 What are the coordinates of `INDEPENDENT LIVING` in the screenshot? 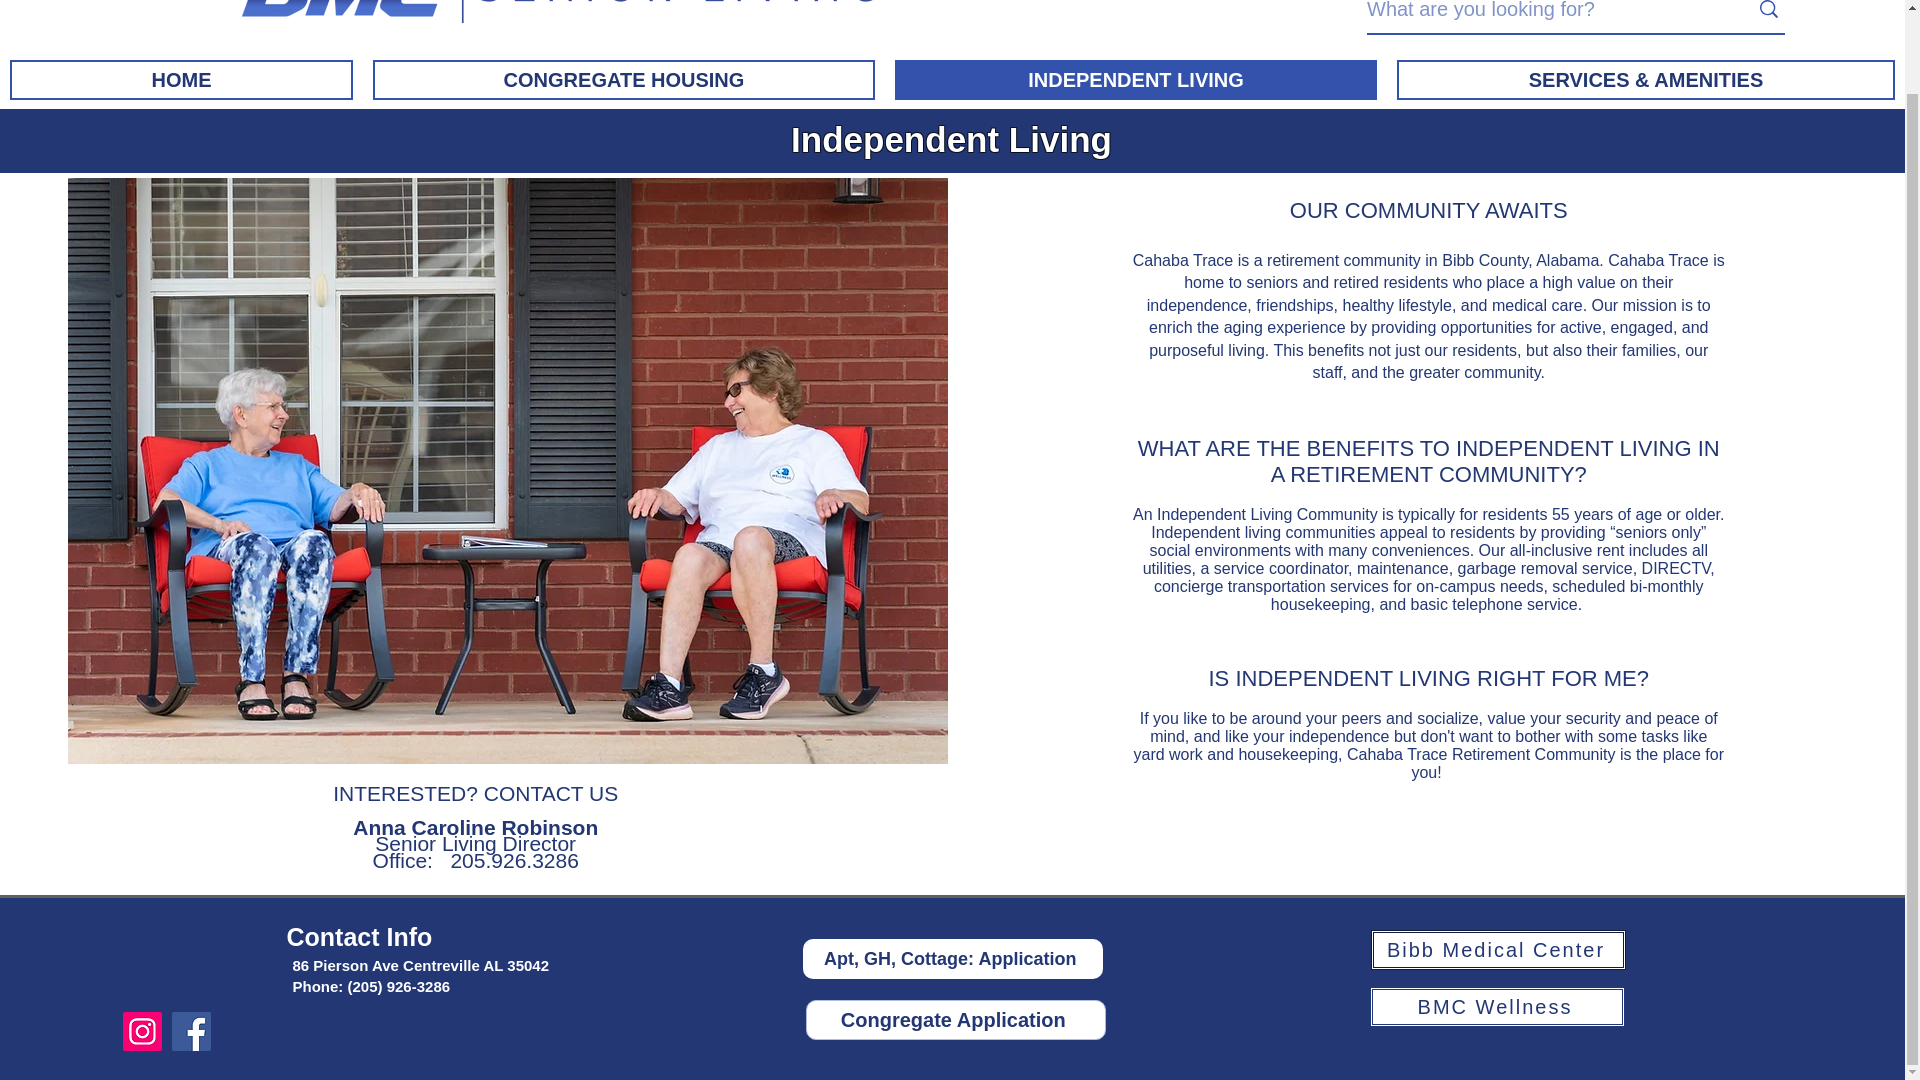 It's located at (1135, 80).